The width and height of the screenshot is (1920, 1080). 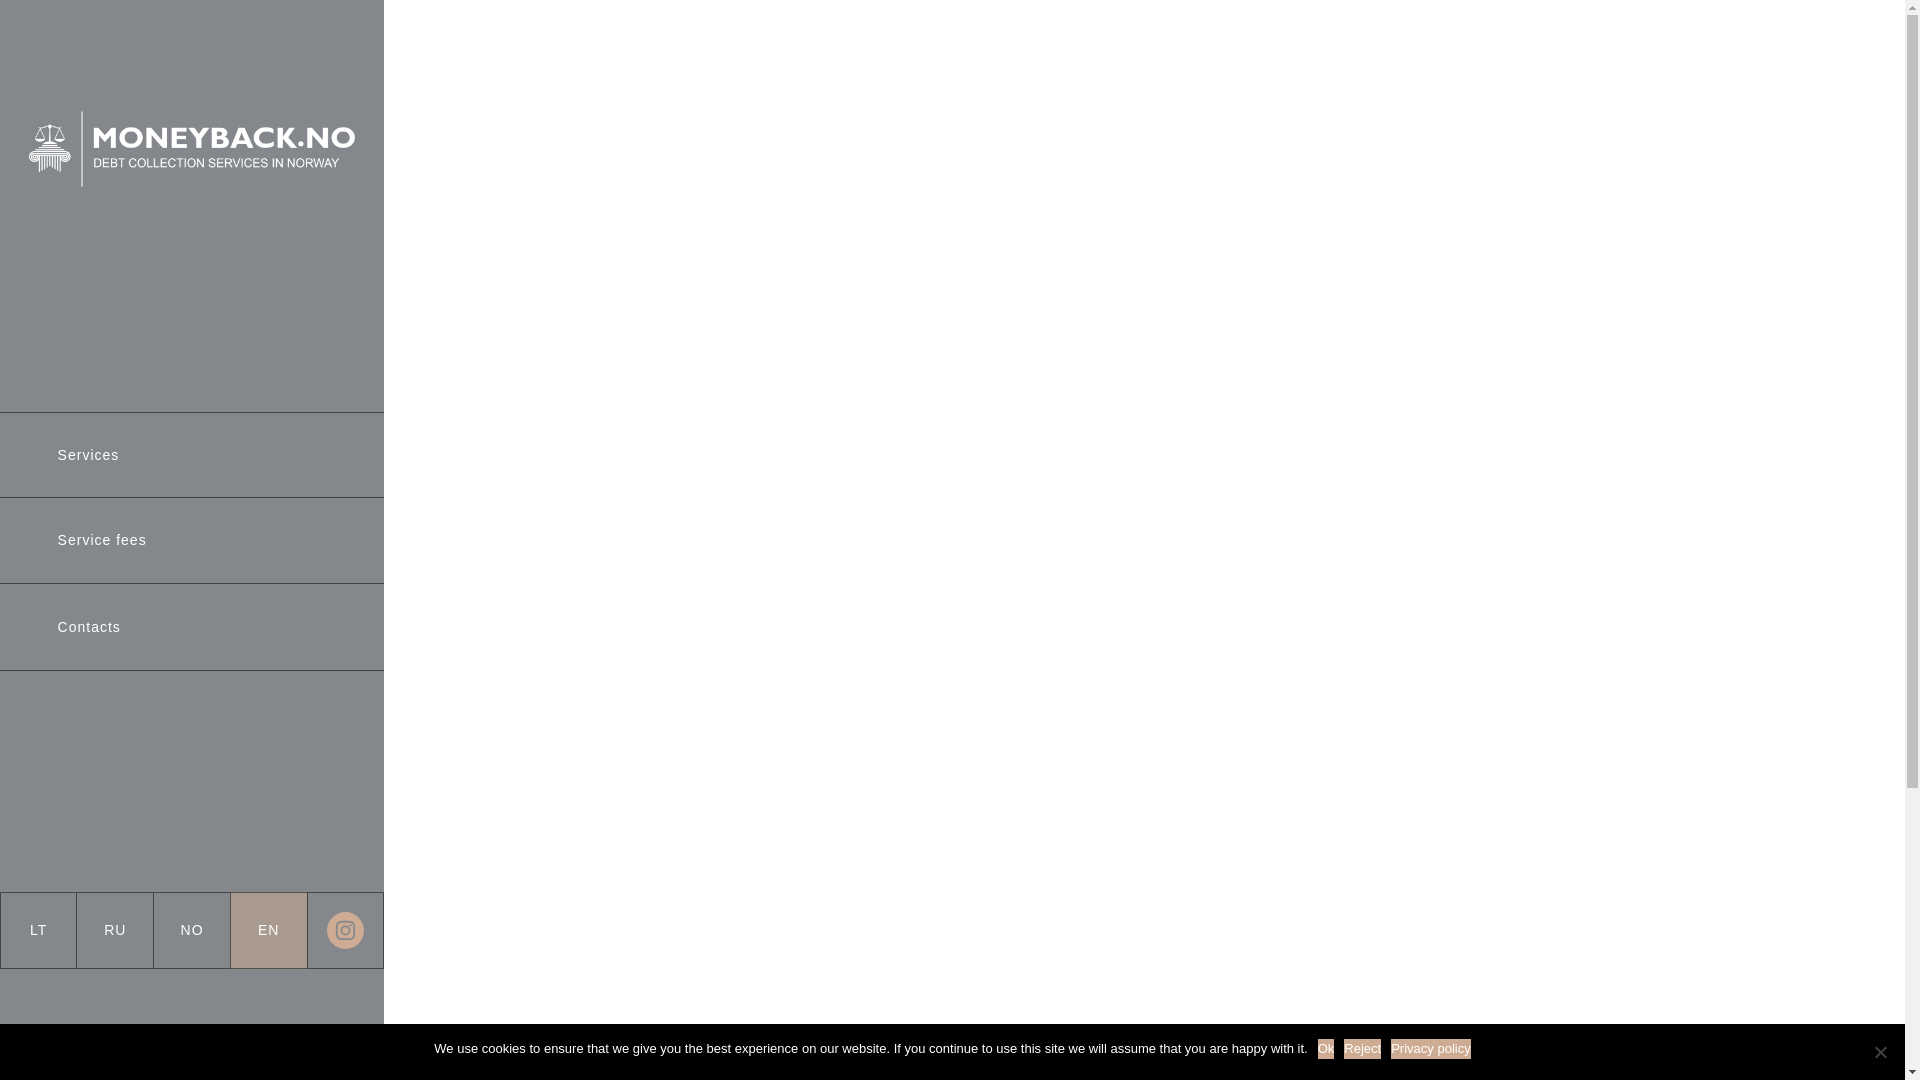 I want to click on Contacts, so click(x=88, y=627).